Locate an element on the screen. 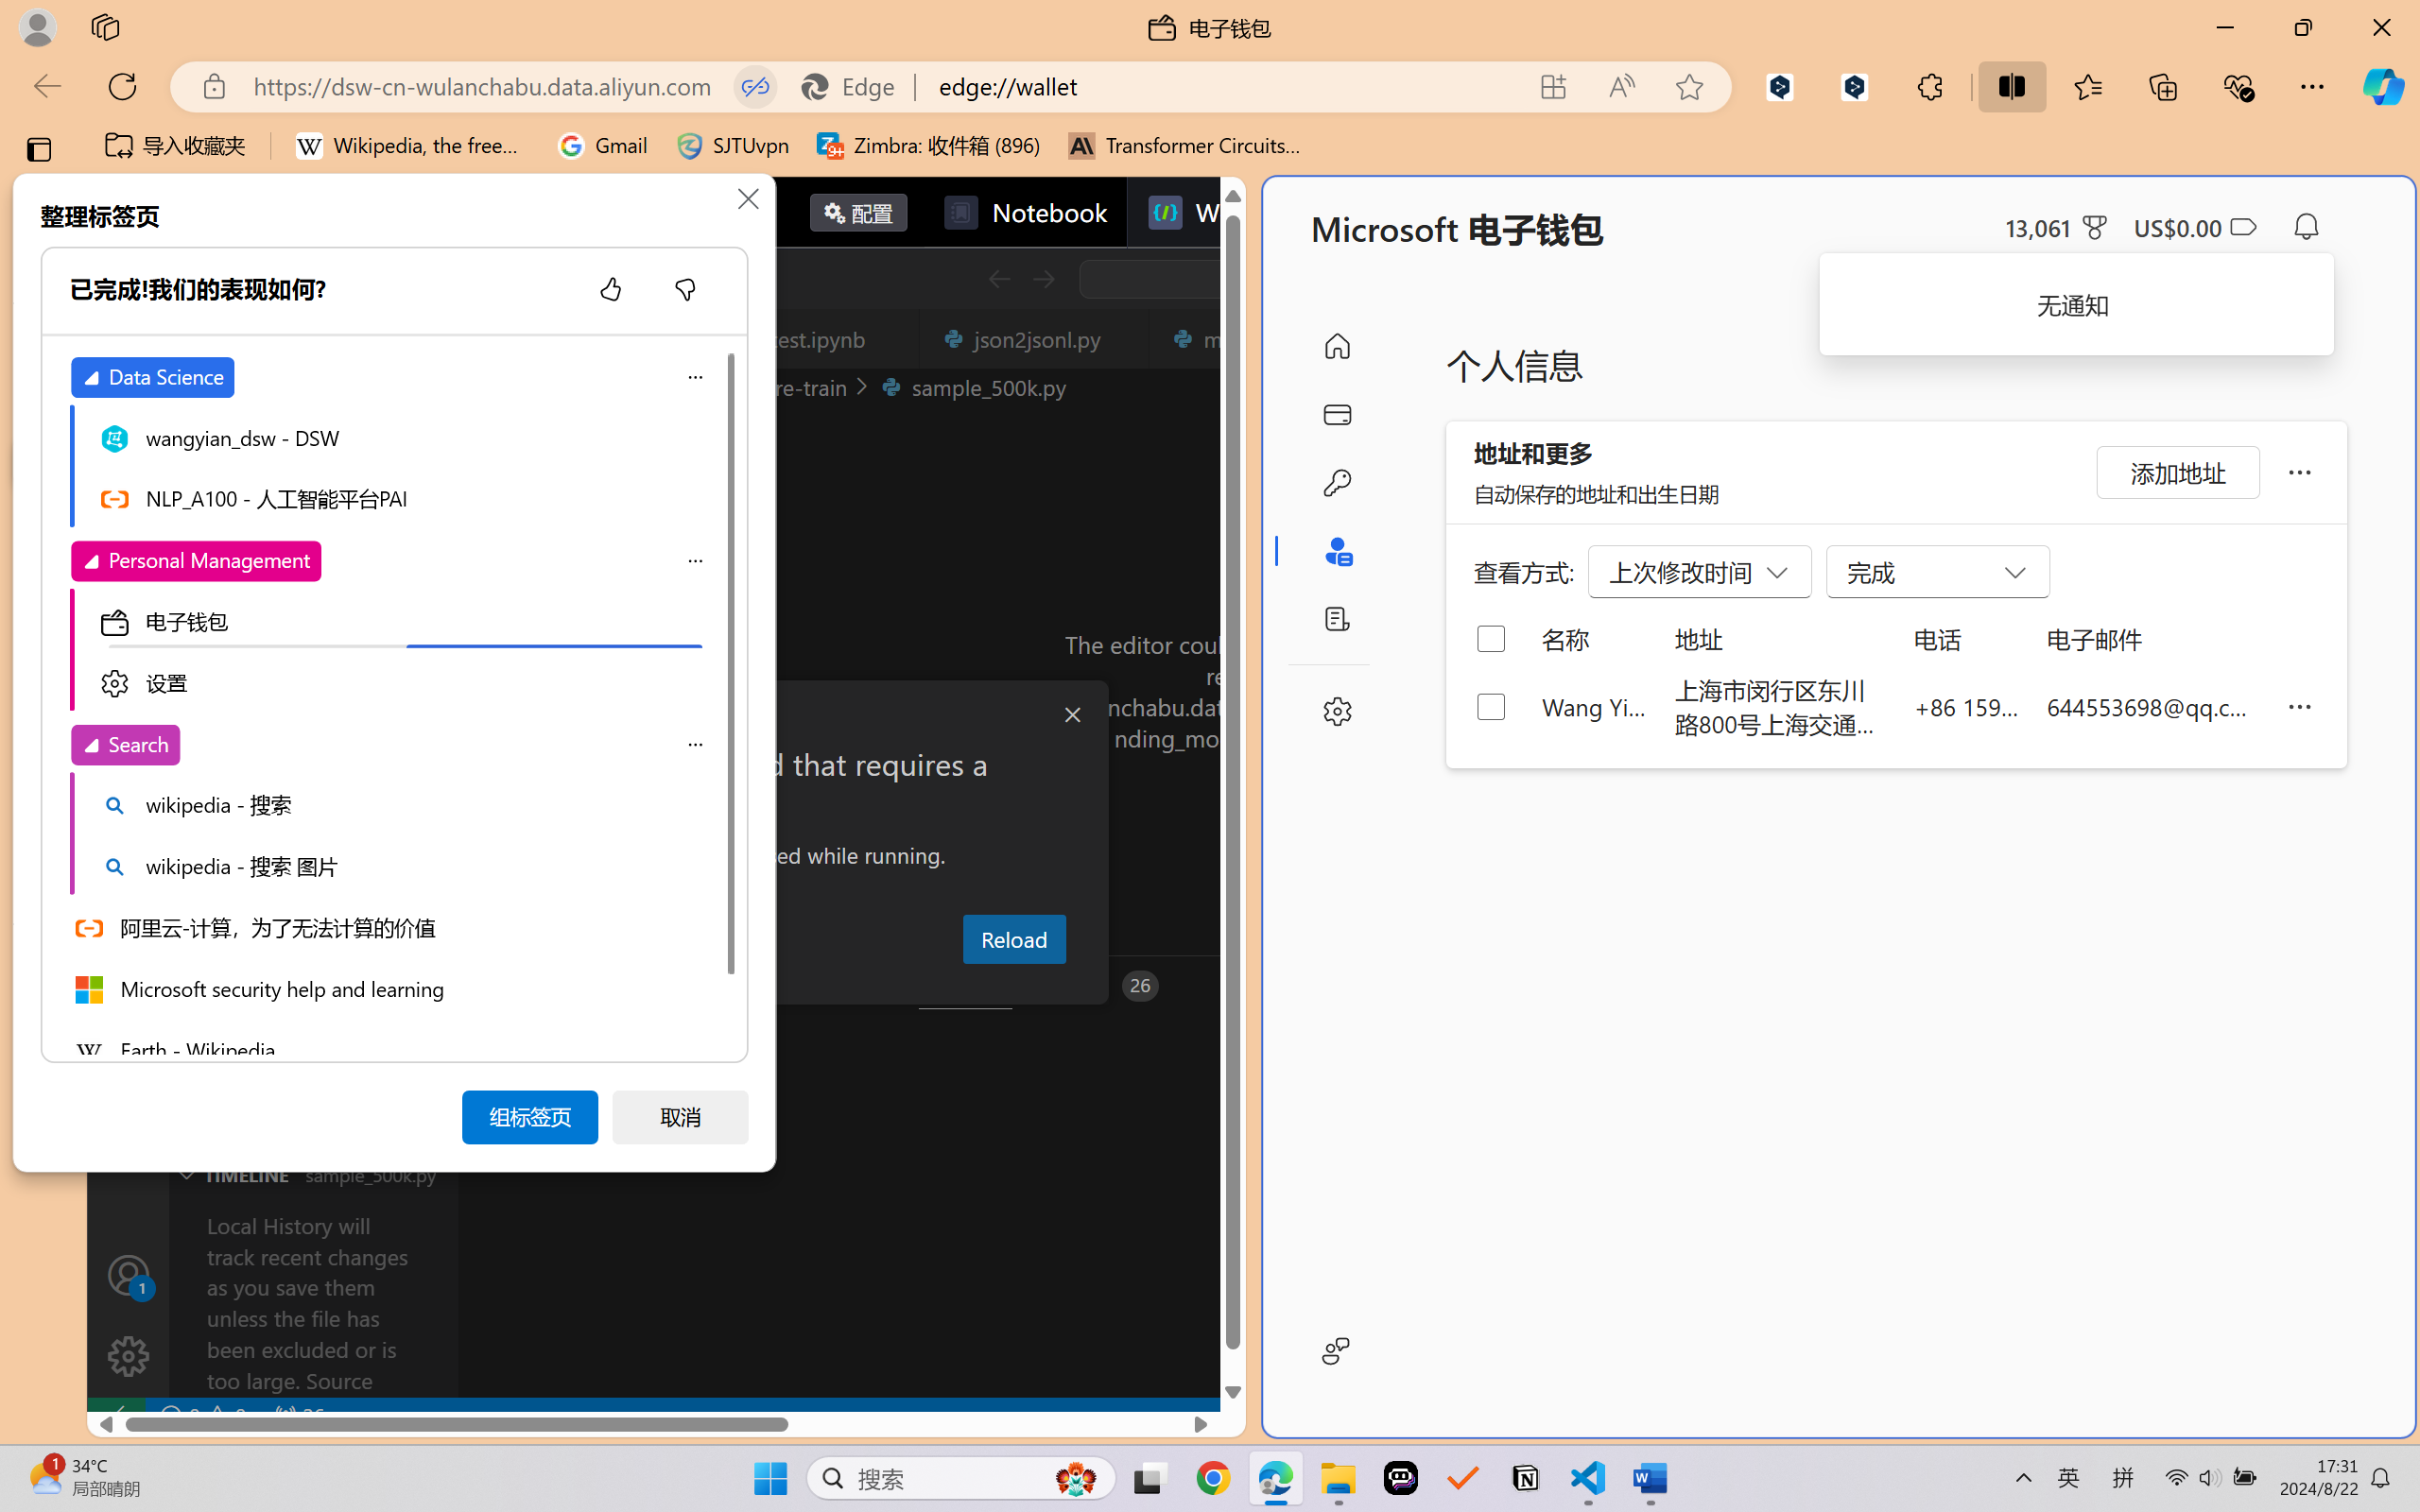 Image resolution: width=2420 pixels, height=1512 pixels. Class: ___1lmltc5 f1agt3bx f12qytpq is located at coordinates (2242, 227).